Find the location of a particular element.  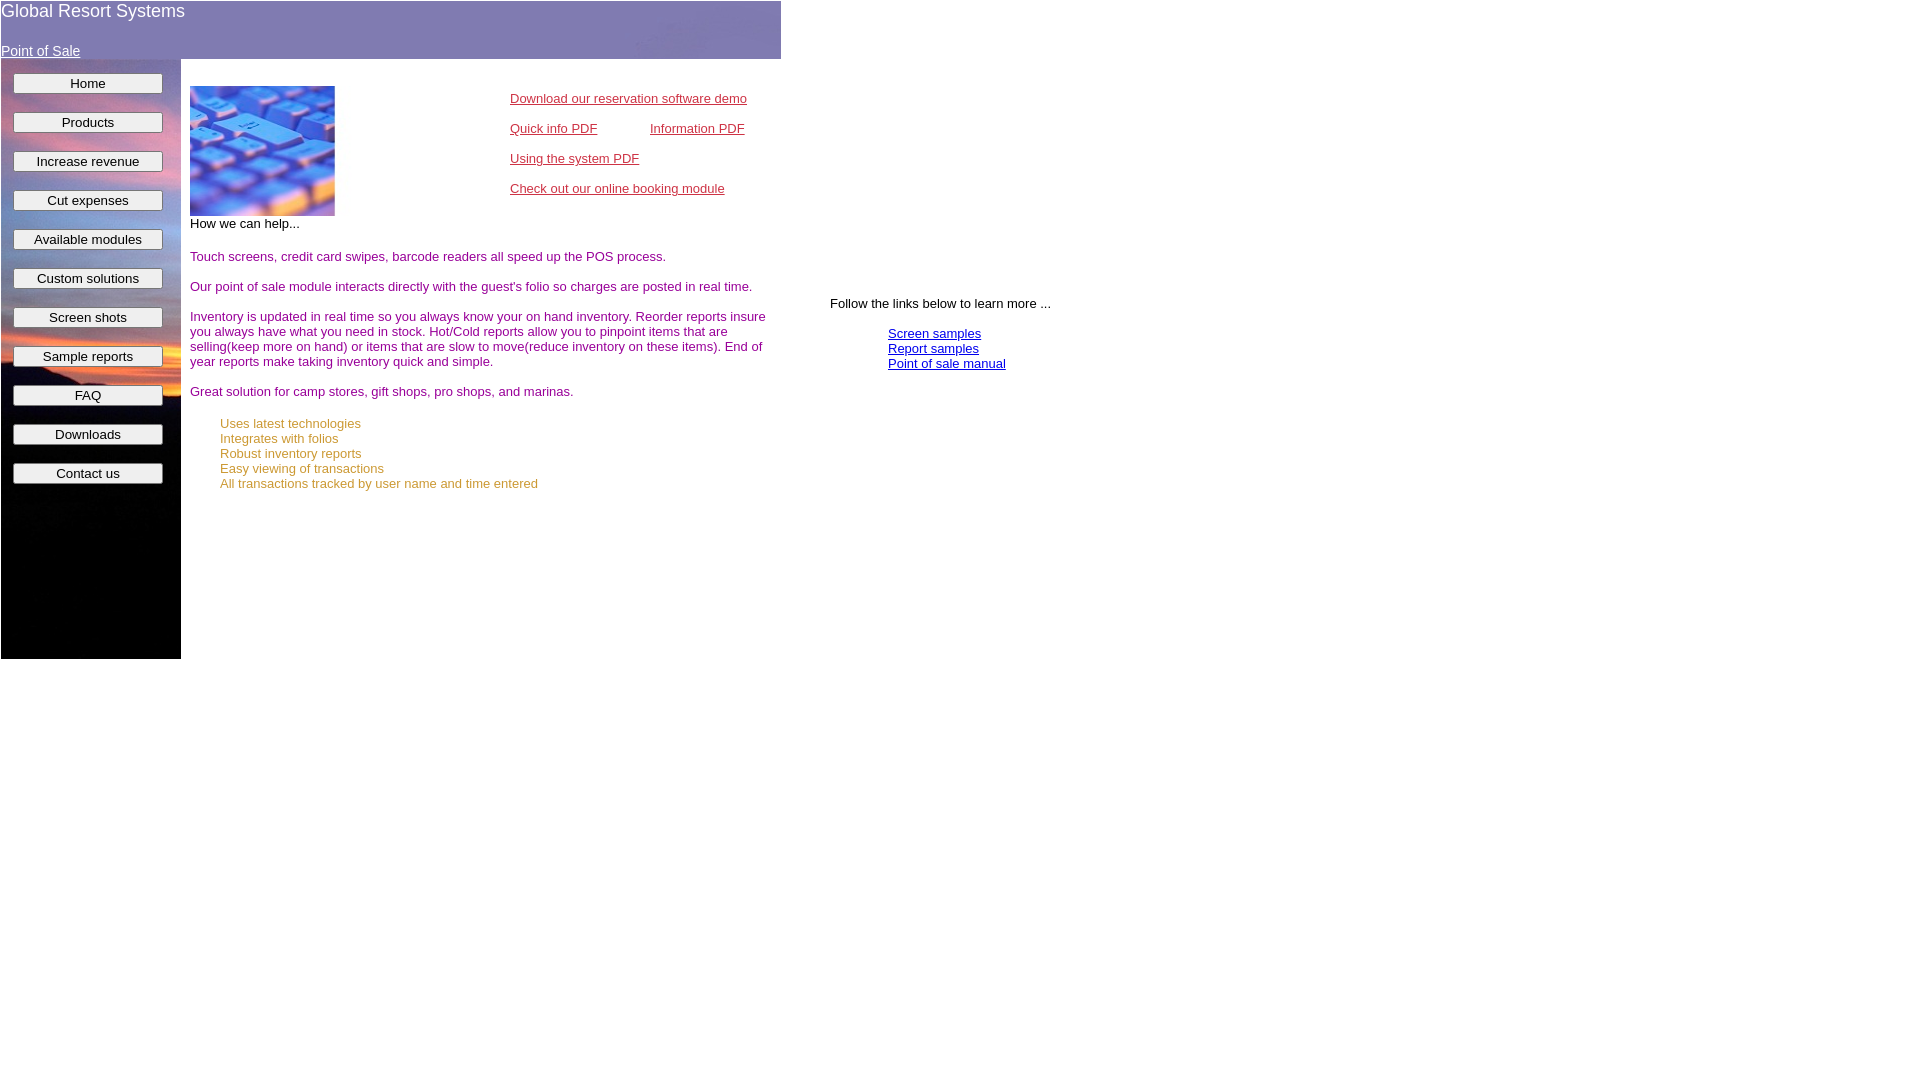

Information PDF is located at coordinates (698, 128).